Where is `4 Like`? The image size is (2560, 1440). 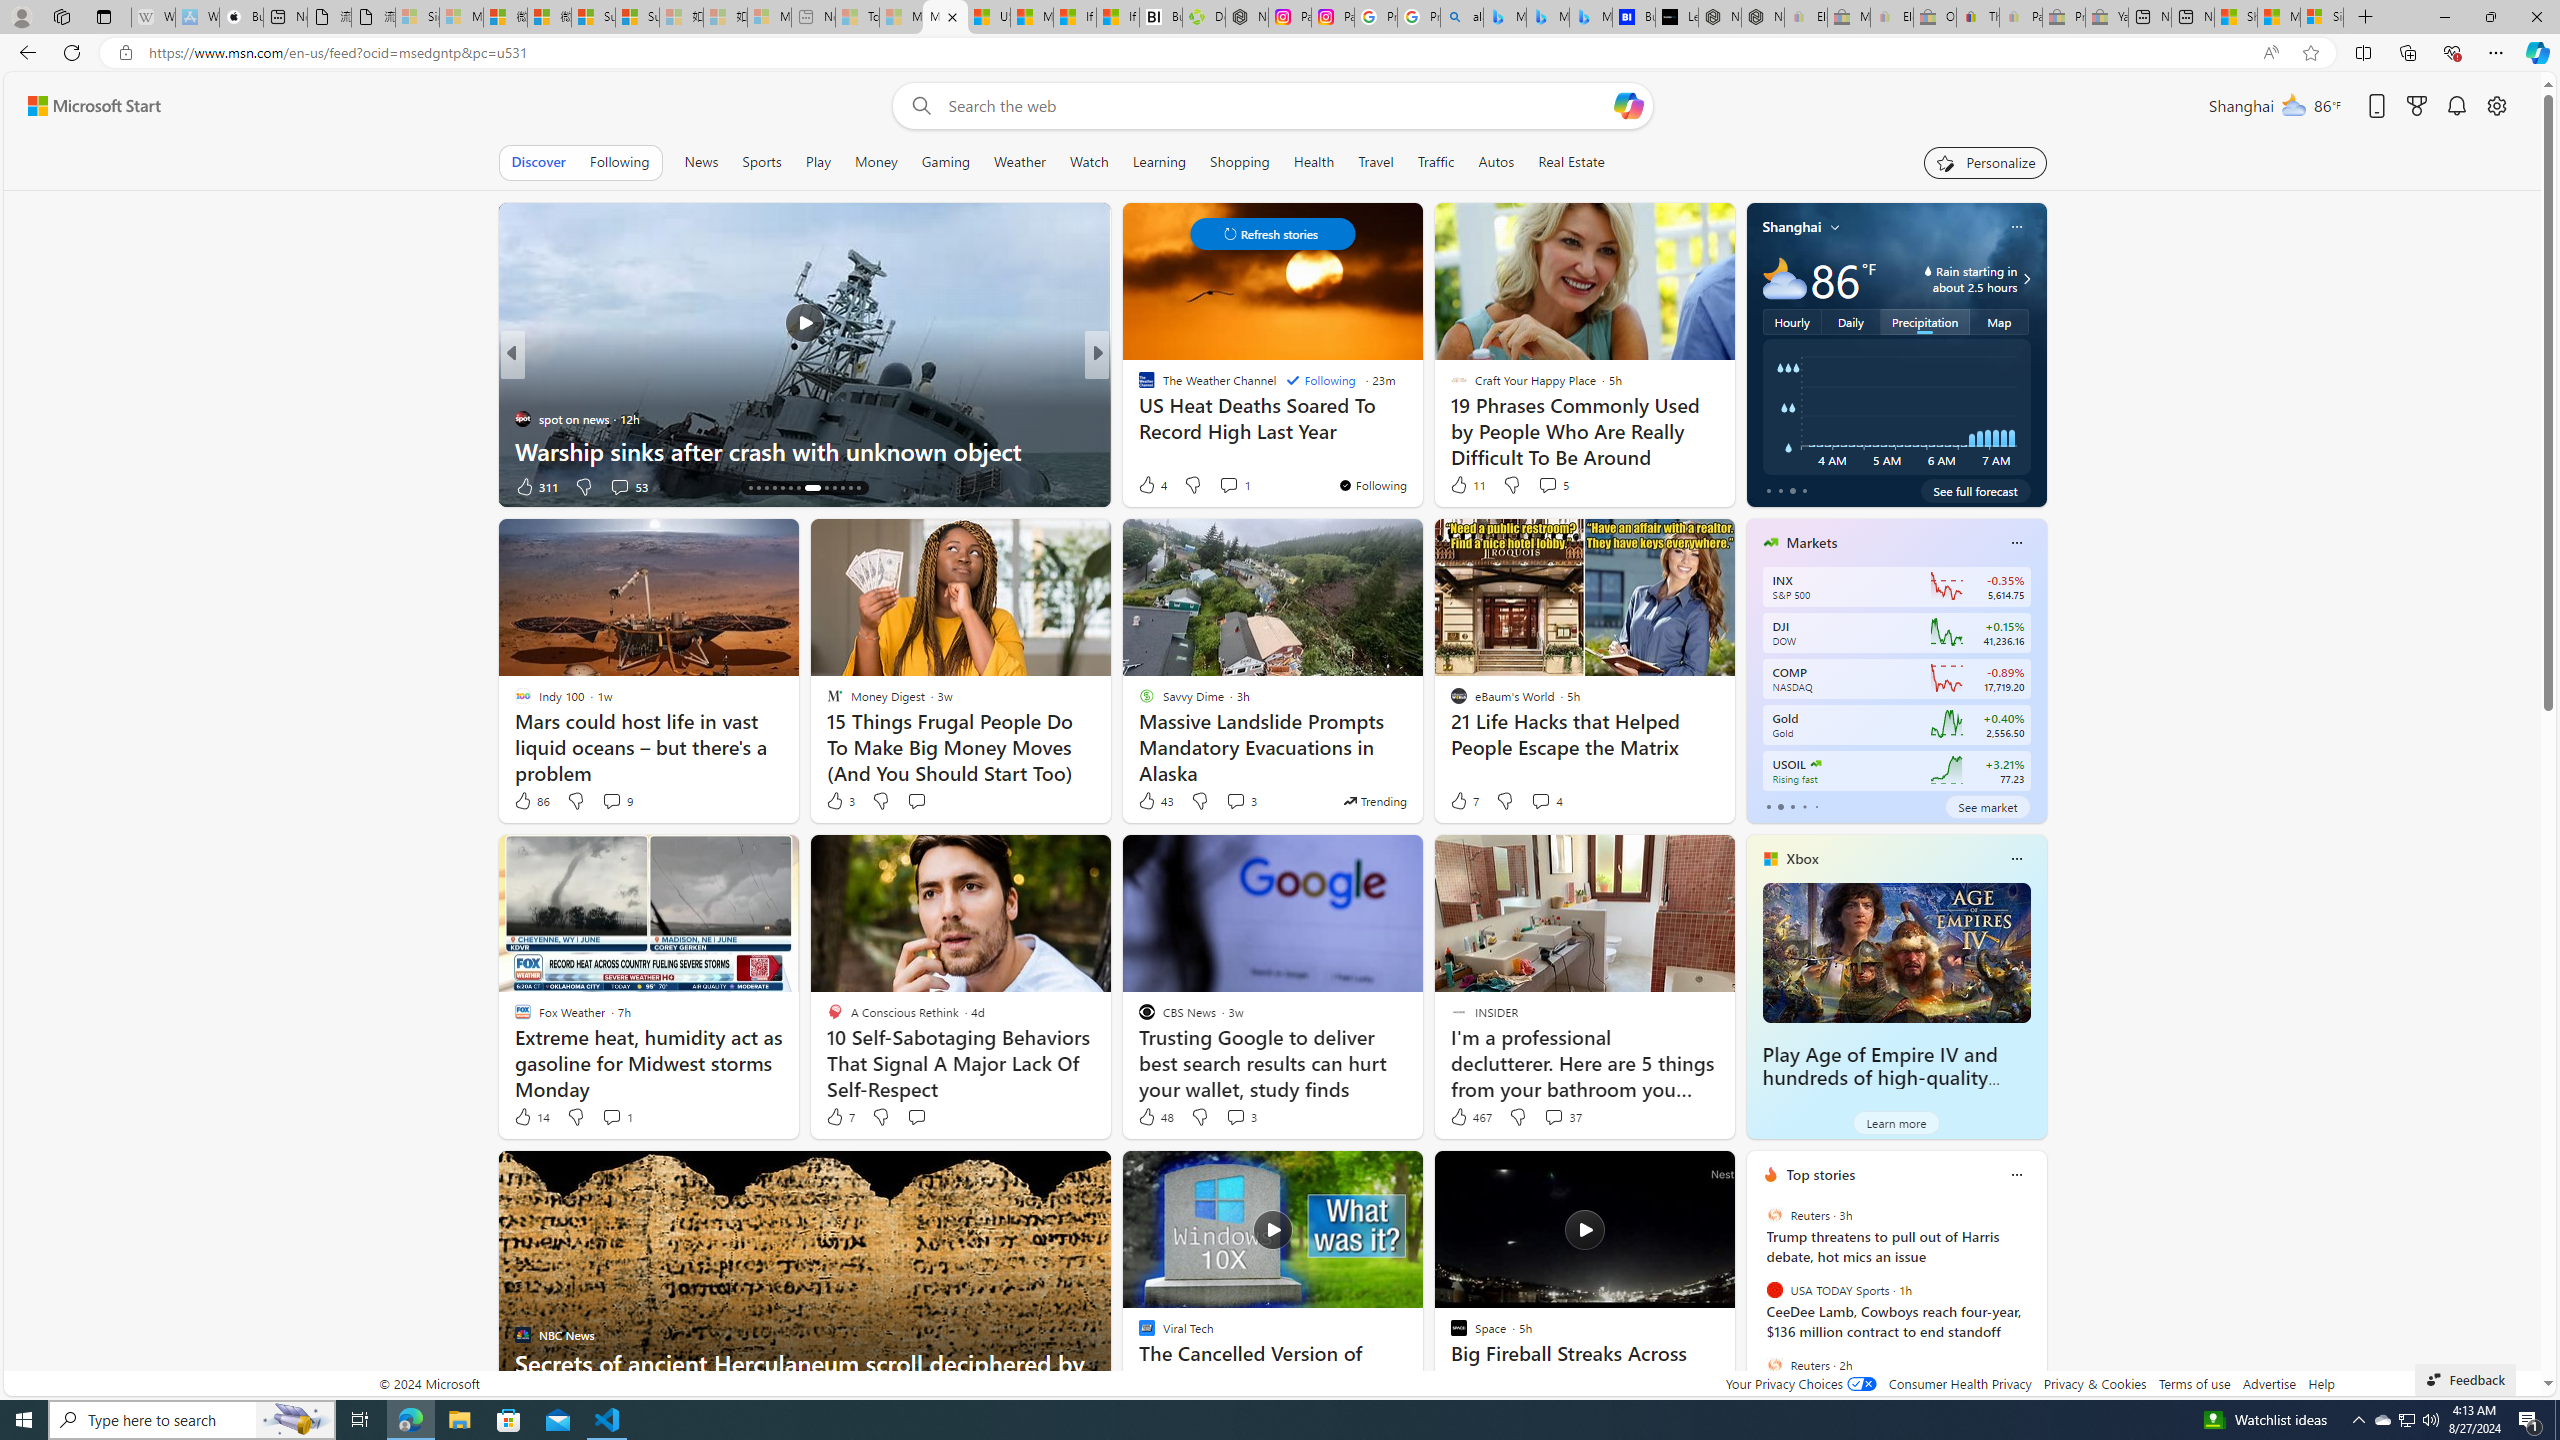
4 Like is located at coordinates (1152, 484).